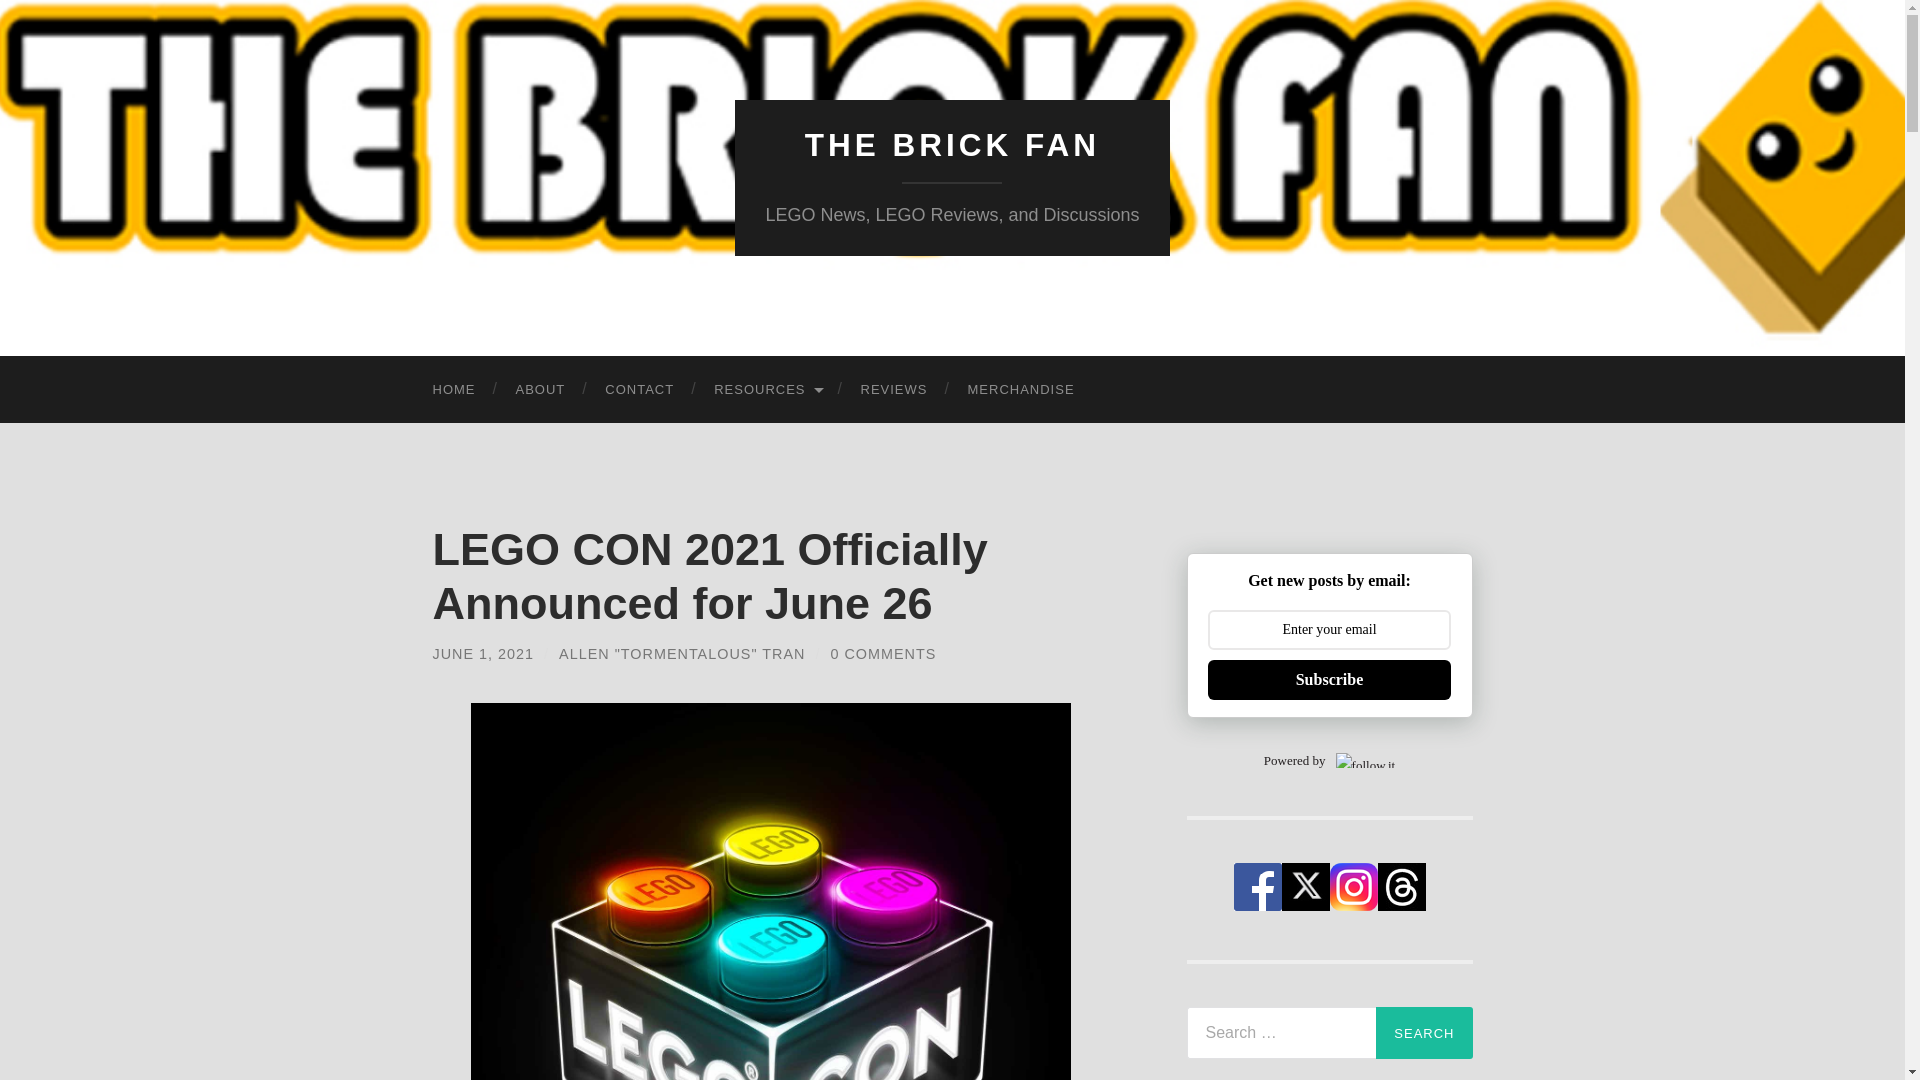  What do you see at coordinates (482, 654) in the screenshot?
I see `JUNE 1, 2021` at bounding box center [482, 654].